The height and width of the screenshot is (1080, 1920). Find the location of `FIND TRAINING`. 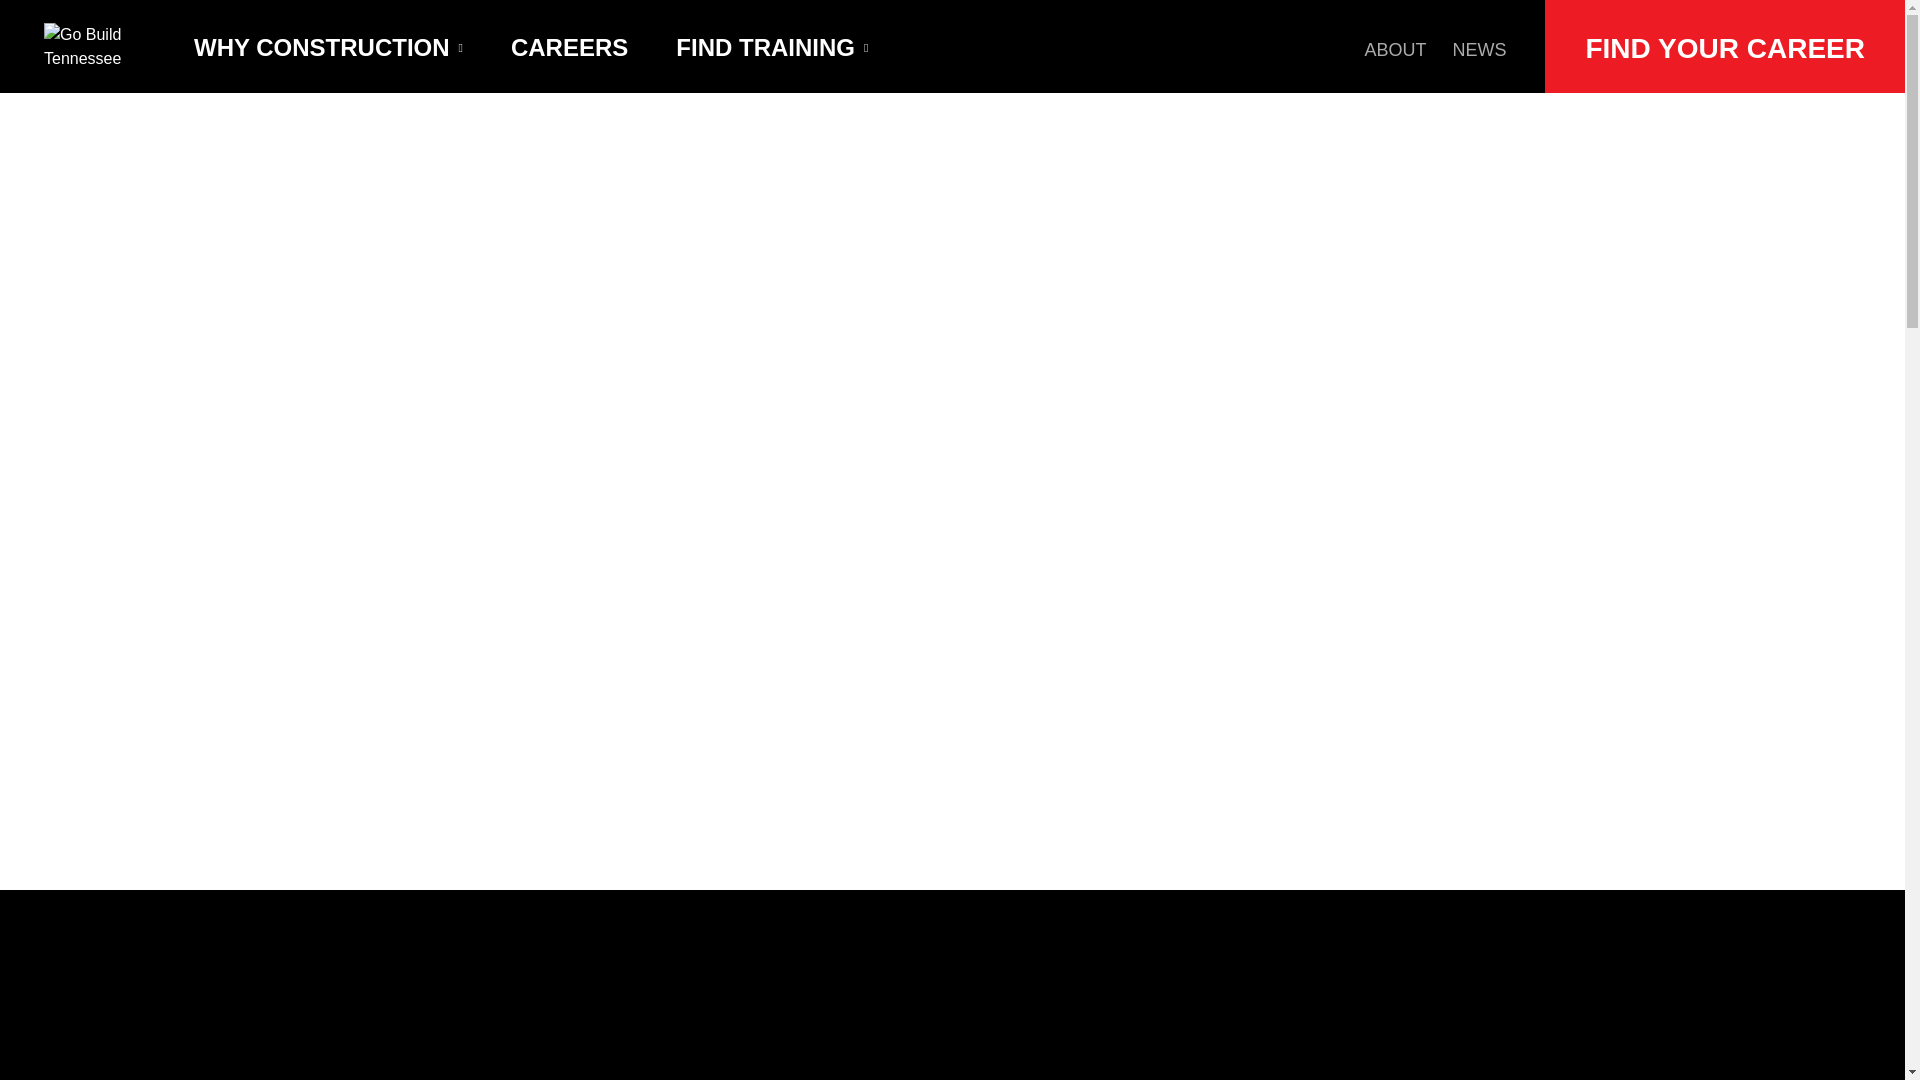

FIND TRAINING is located at coordinates (772, 46).